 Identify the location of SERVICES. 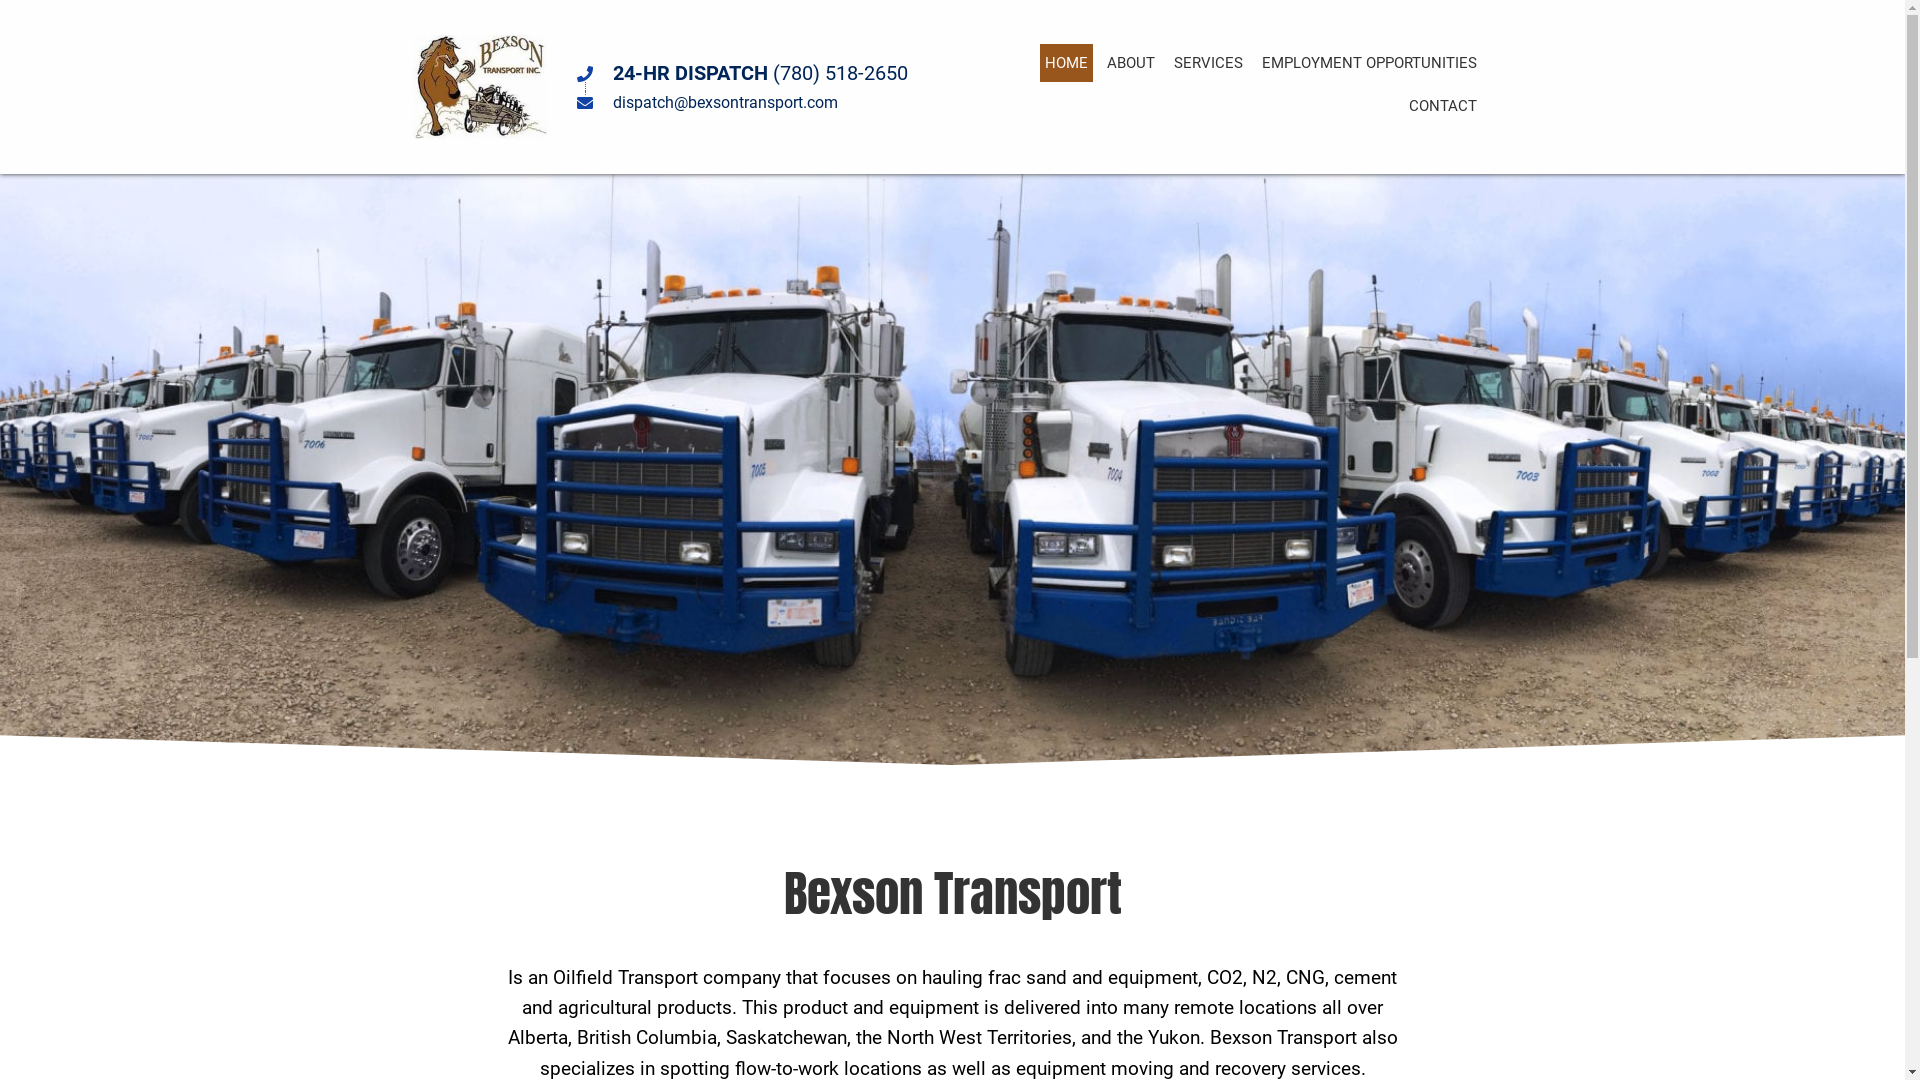
(1208, 63).